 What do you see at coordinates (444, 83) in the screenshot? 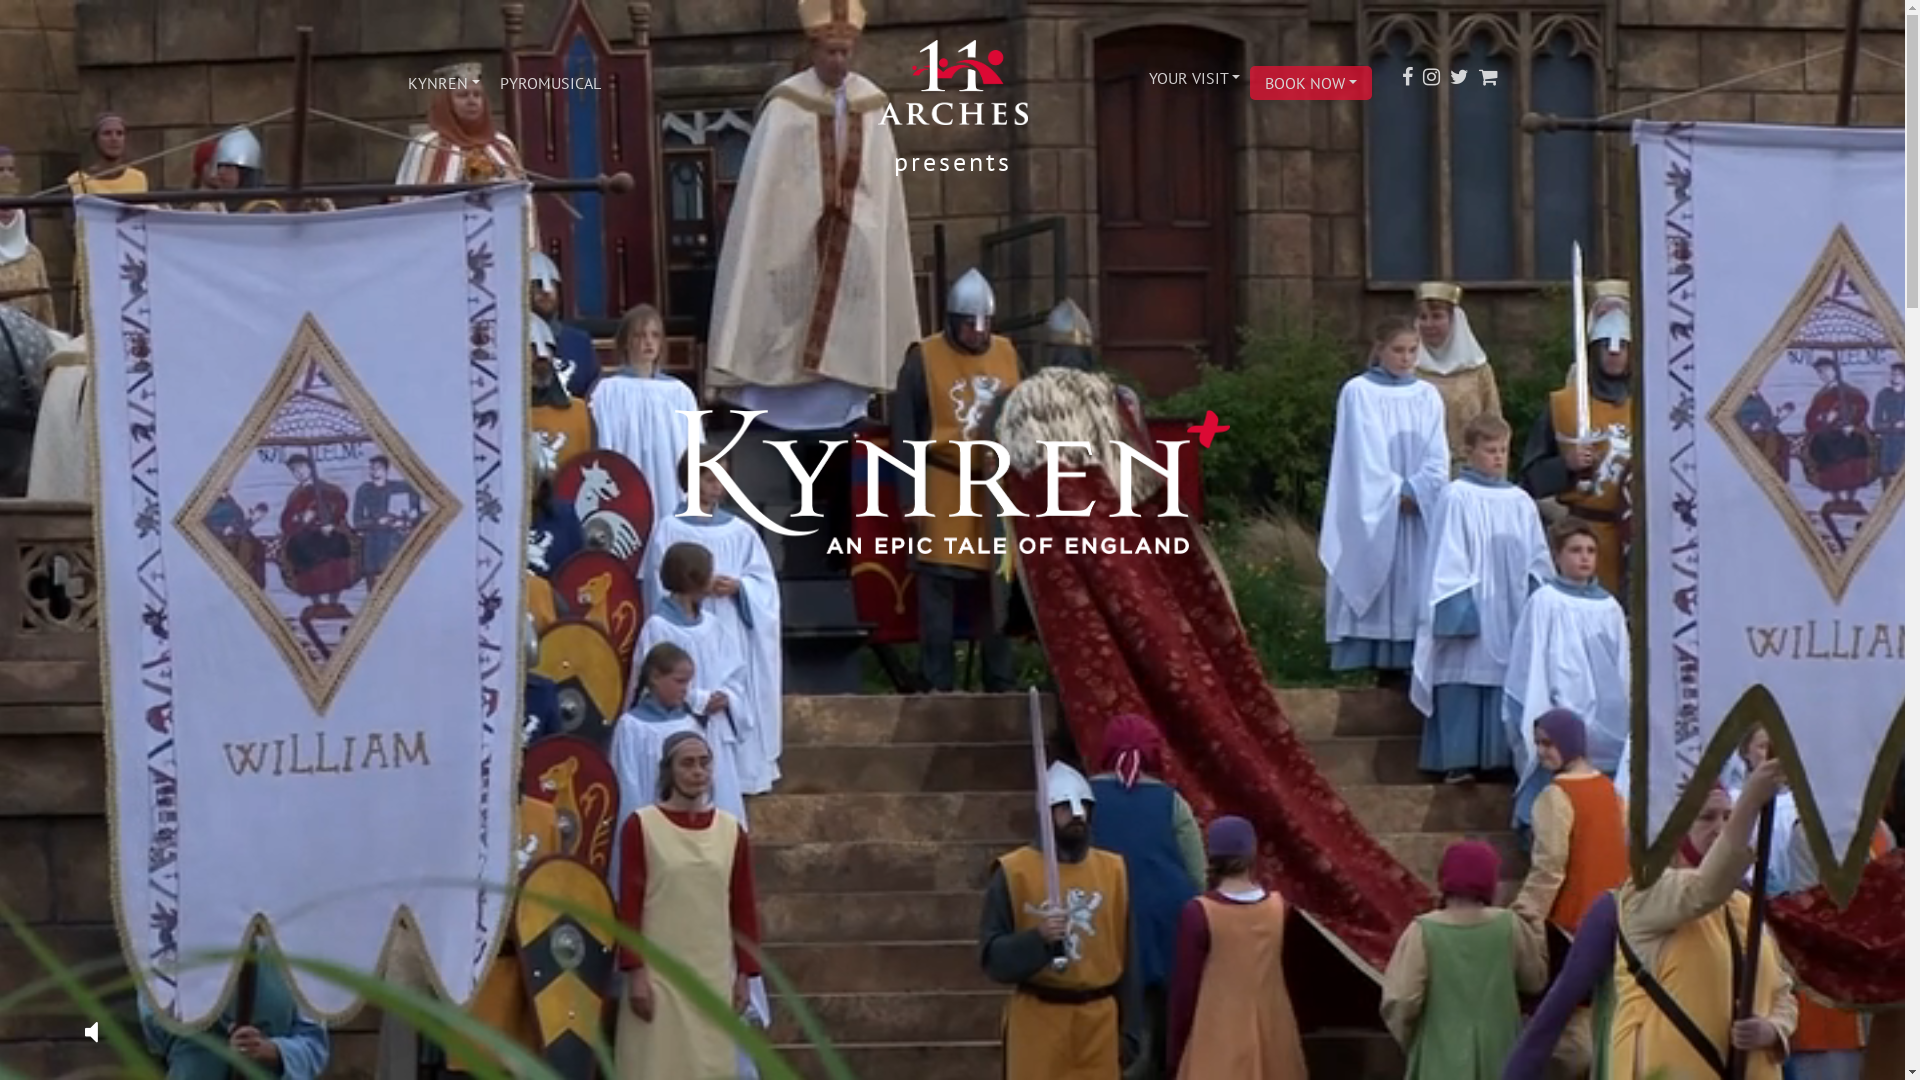
I see `KYNREN` at bounding box center [444, 83].